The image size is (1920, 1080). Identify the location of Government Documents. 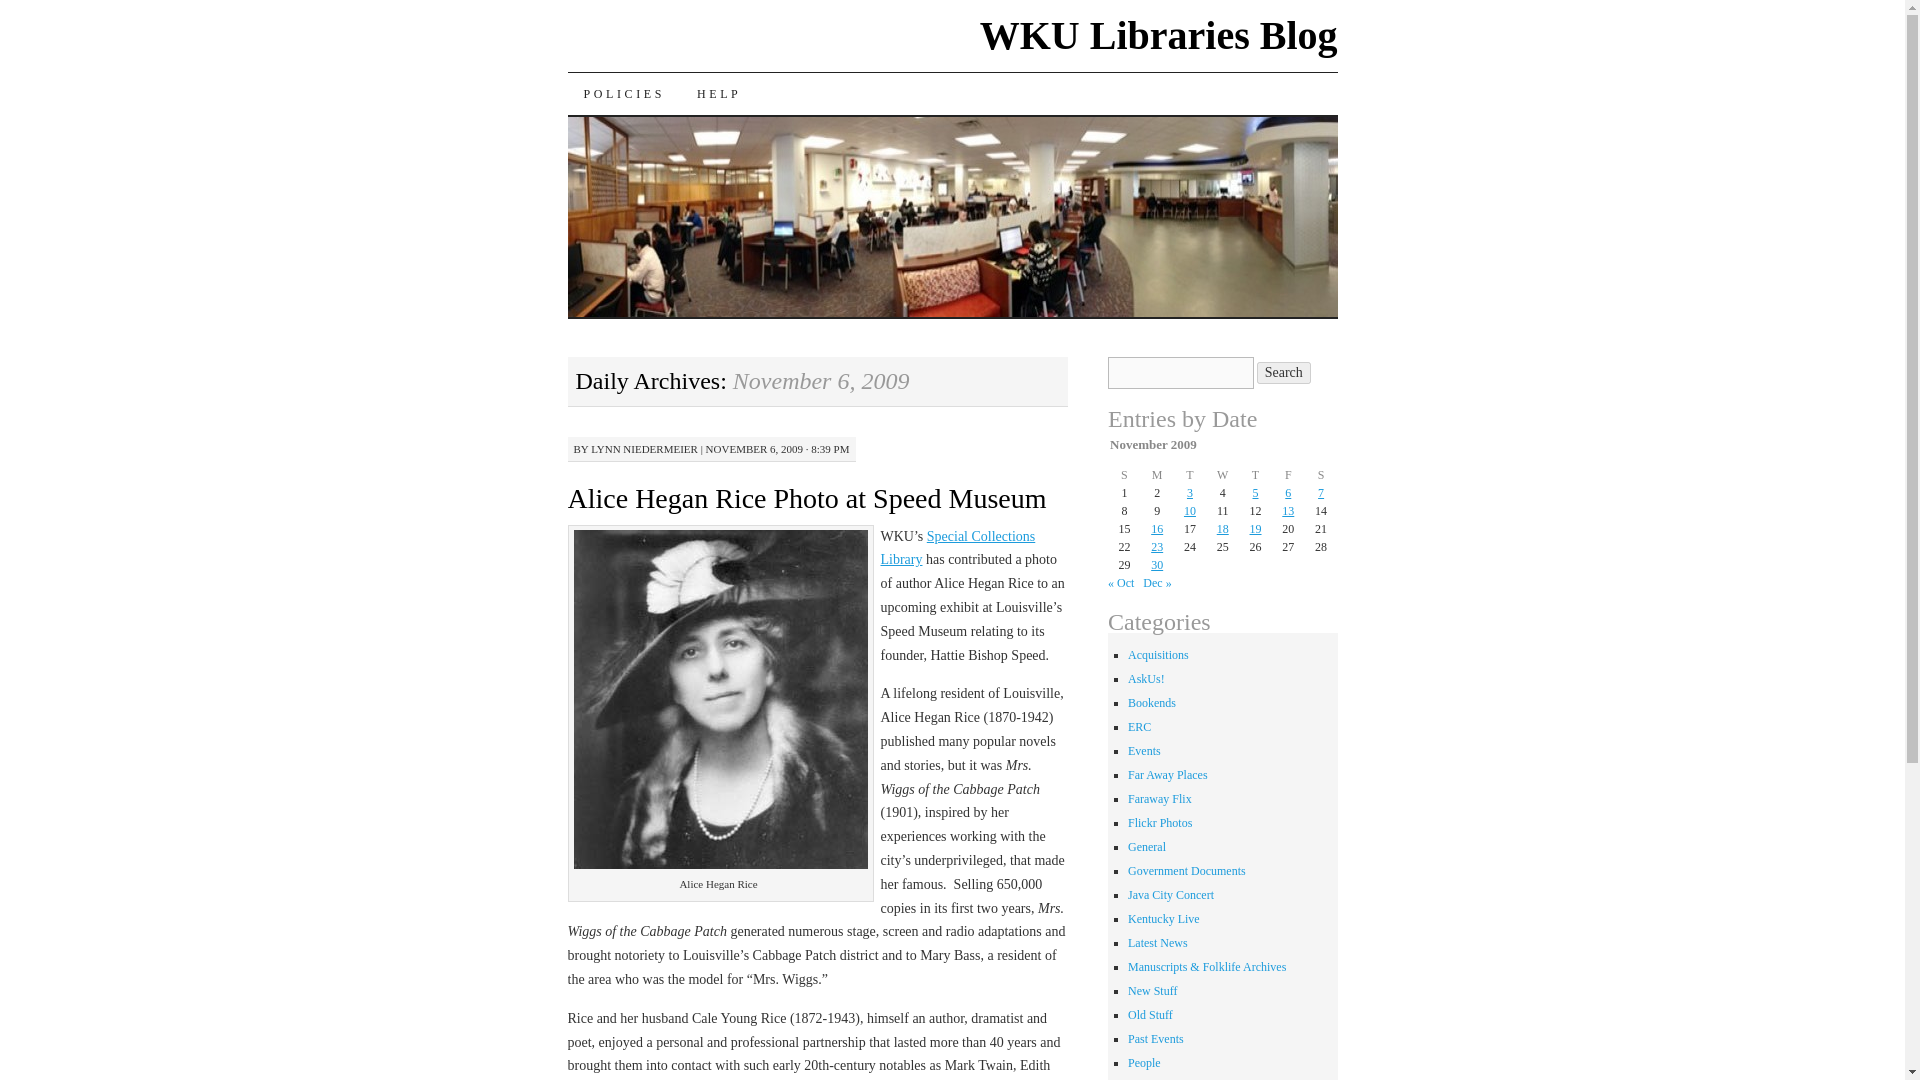
(1187, 871).